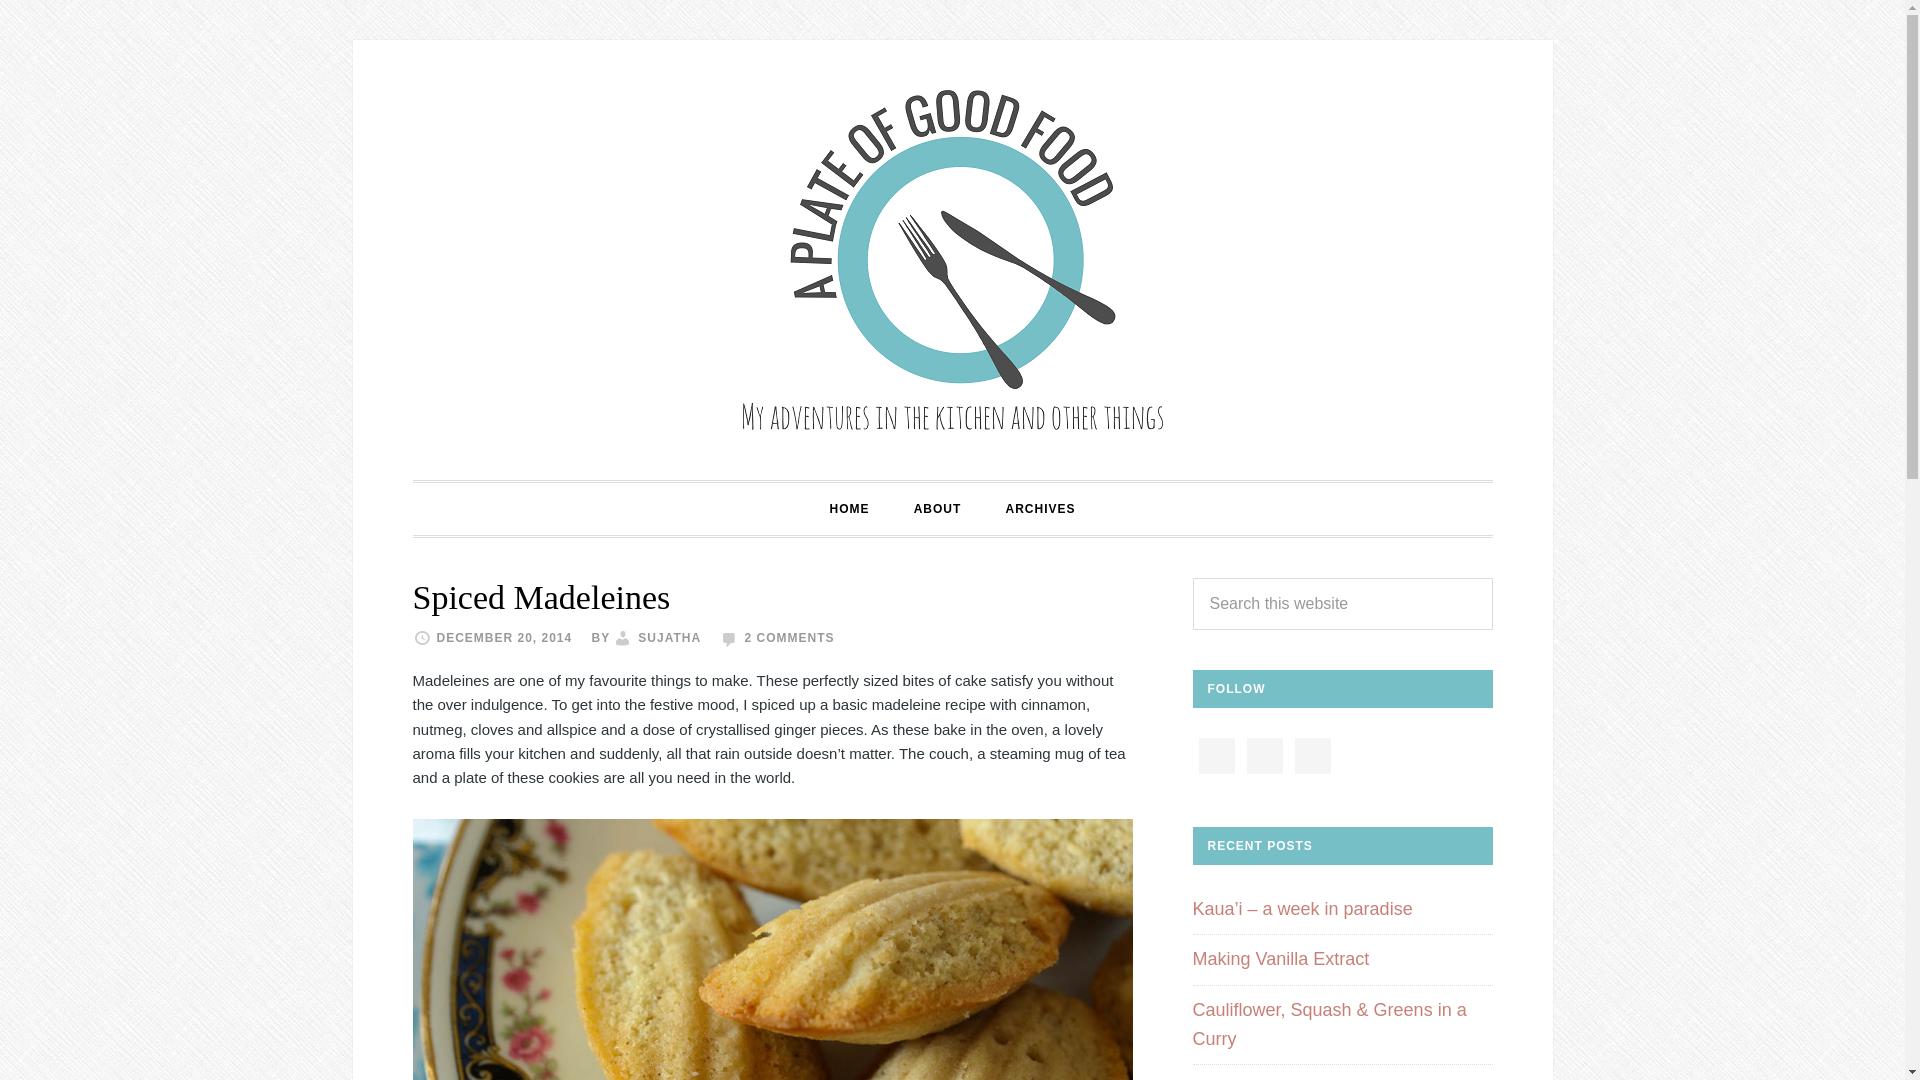 The height and width of the screenshot is (1080, 1920). I want to click on ABOUT, so click(938, 508).